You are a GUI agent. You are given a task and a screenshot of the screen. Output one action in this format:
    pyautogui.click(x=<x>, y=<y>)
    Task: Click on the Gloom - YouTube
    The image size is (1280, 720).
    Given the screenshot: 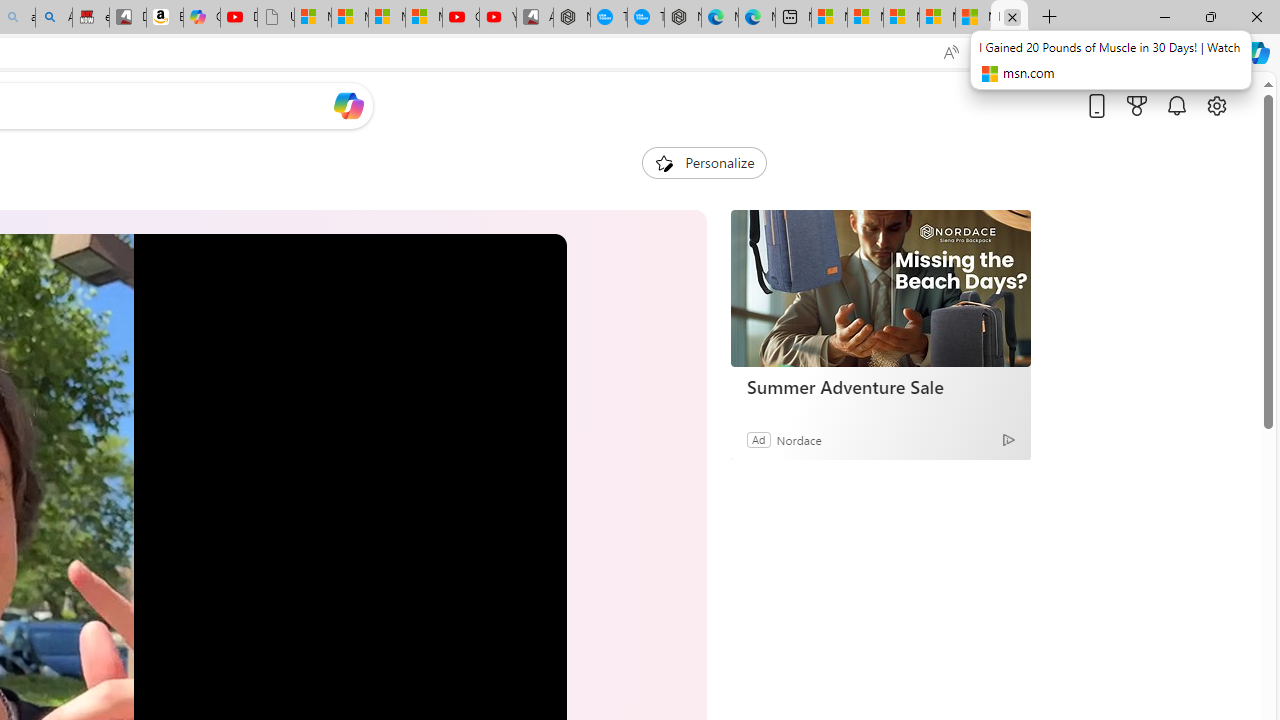 What is the action you would take?
    pyautogui.click(x=460, y=18)
    